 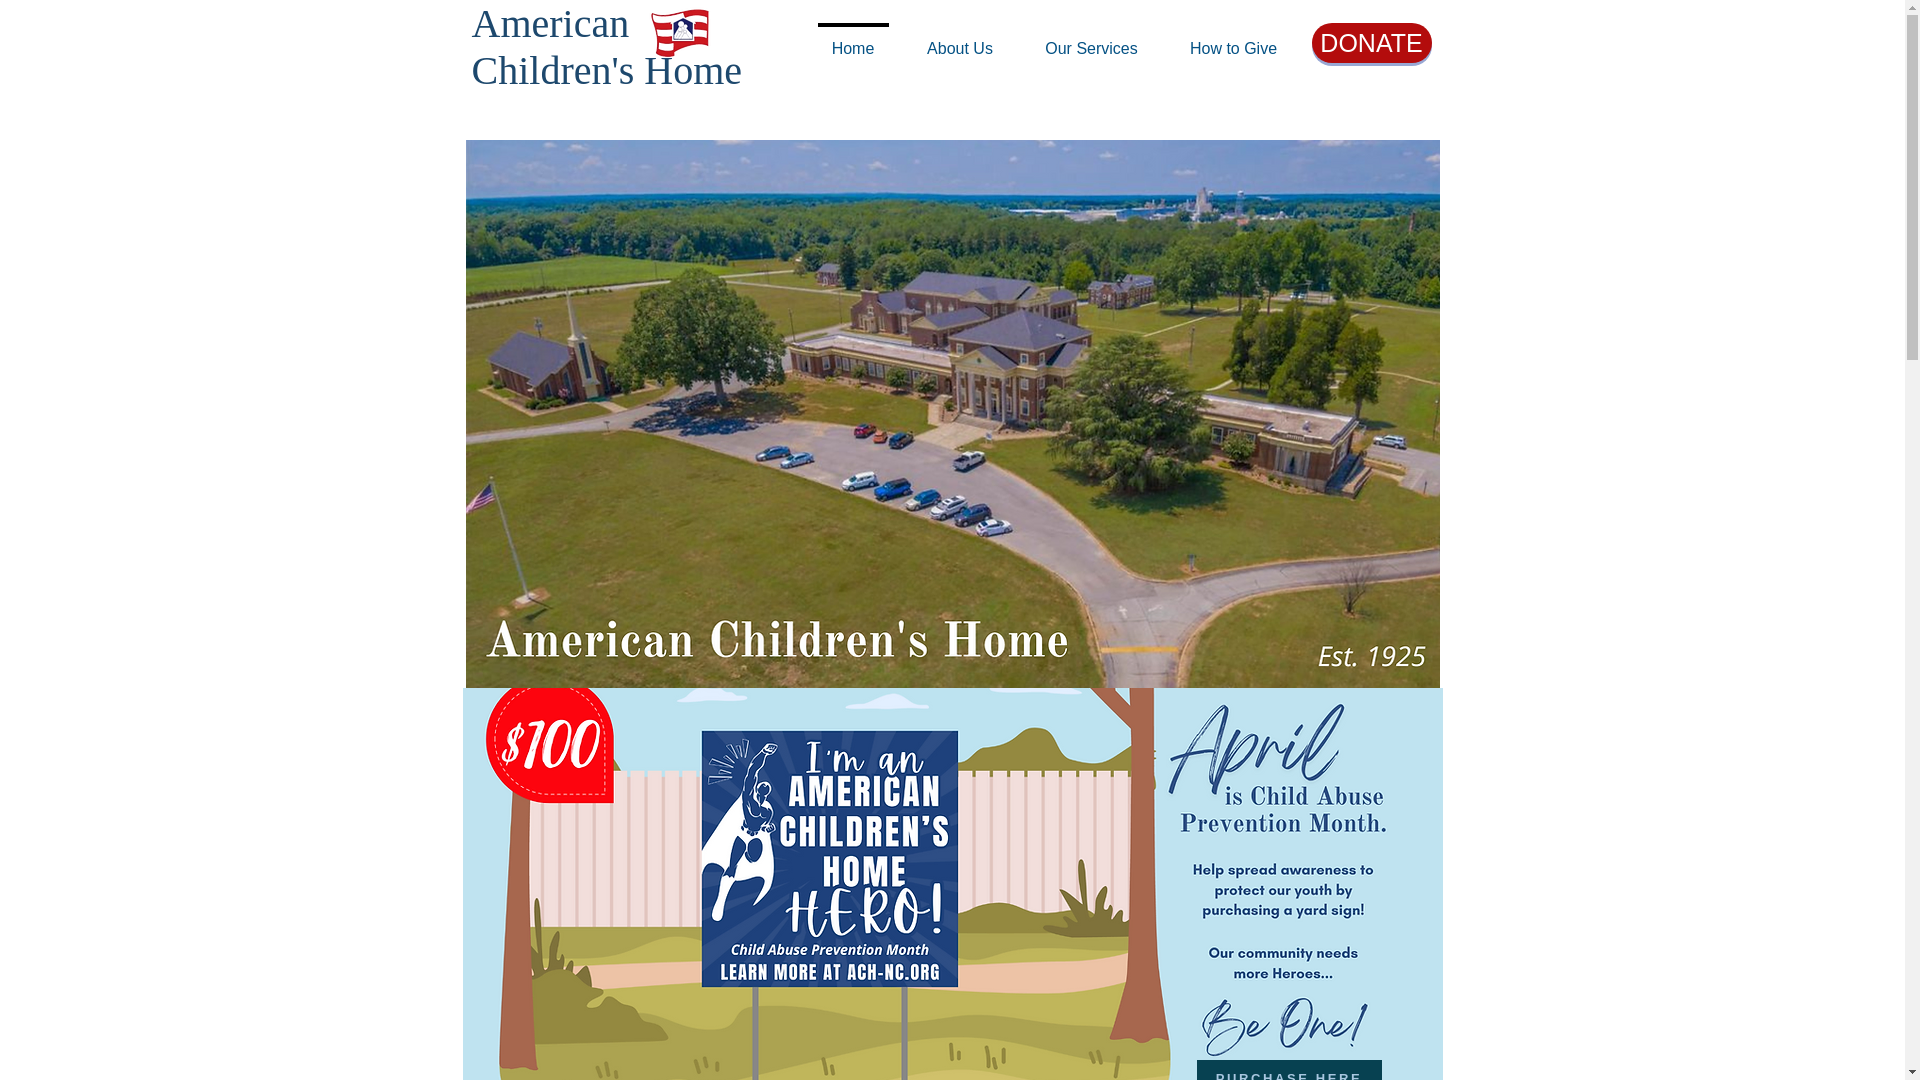 What do you see at coordinates (1288, 1070) in the screenshot?
I see `PURCHASE HERE` at bounding box center [1288, 1070].